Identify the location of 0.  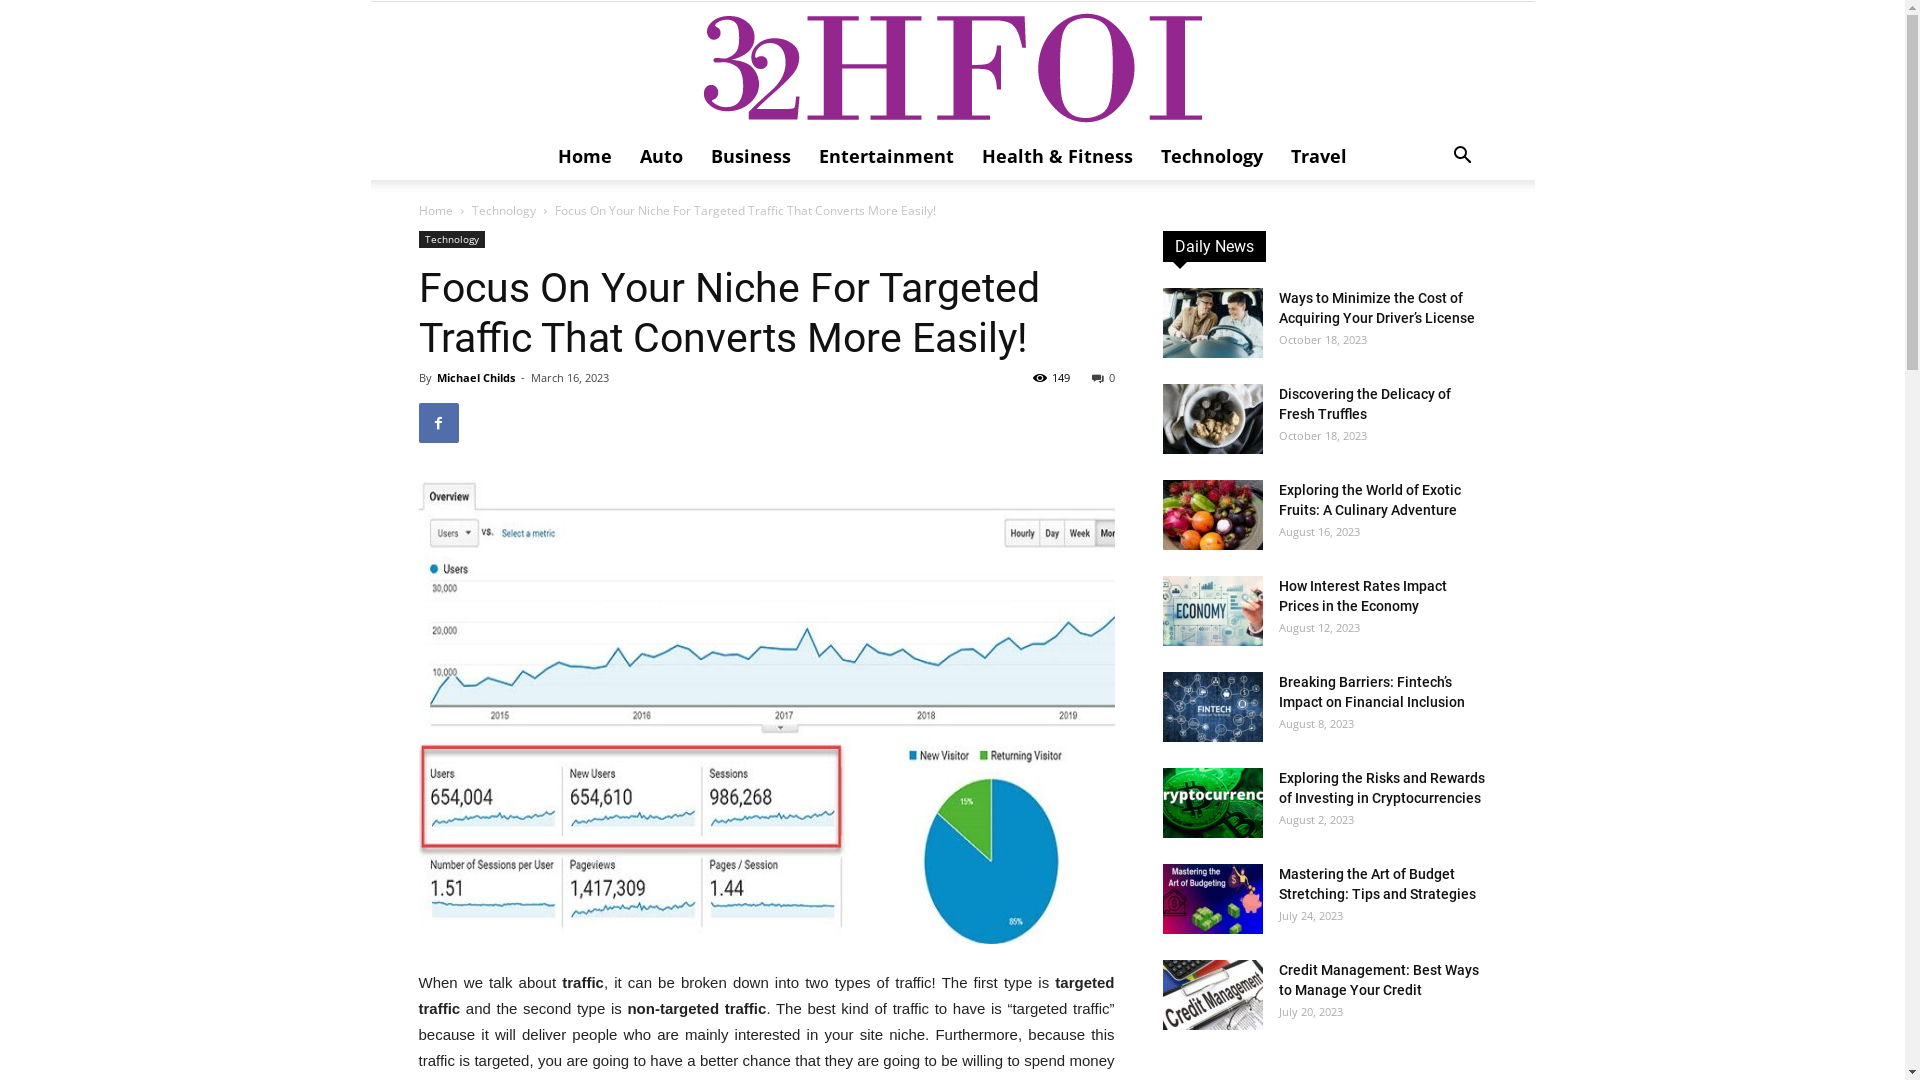
(1104, 377).